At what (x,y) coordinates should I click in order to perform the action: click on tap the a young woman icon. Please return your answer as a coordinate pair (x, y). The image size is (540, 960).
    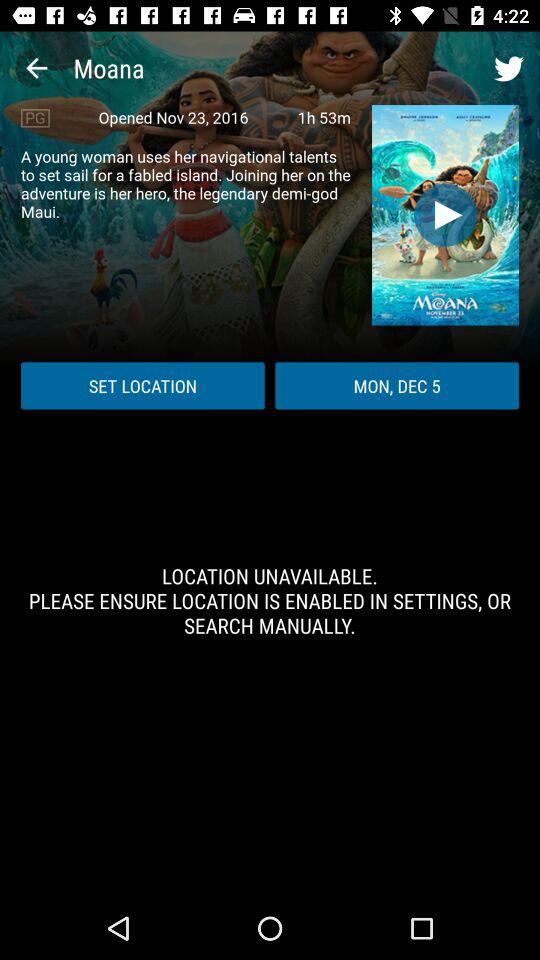
    Looking at the image, I should click on (186, 184).